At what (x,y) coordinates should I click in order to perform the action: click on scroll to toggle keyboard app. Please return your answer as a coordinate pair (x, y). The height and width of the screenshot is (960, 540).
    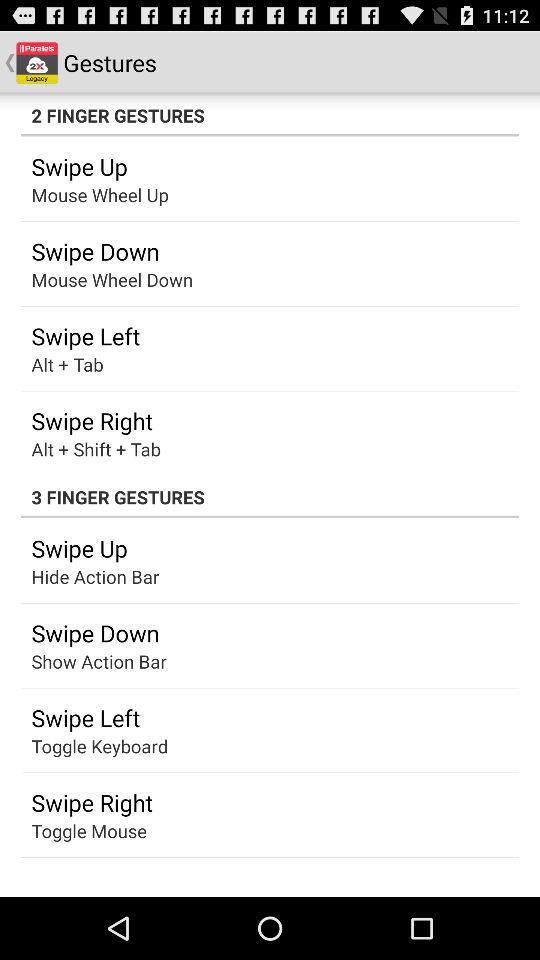
    Looking at the image, I should click on (100, 746).